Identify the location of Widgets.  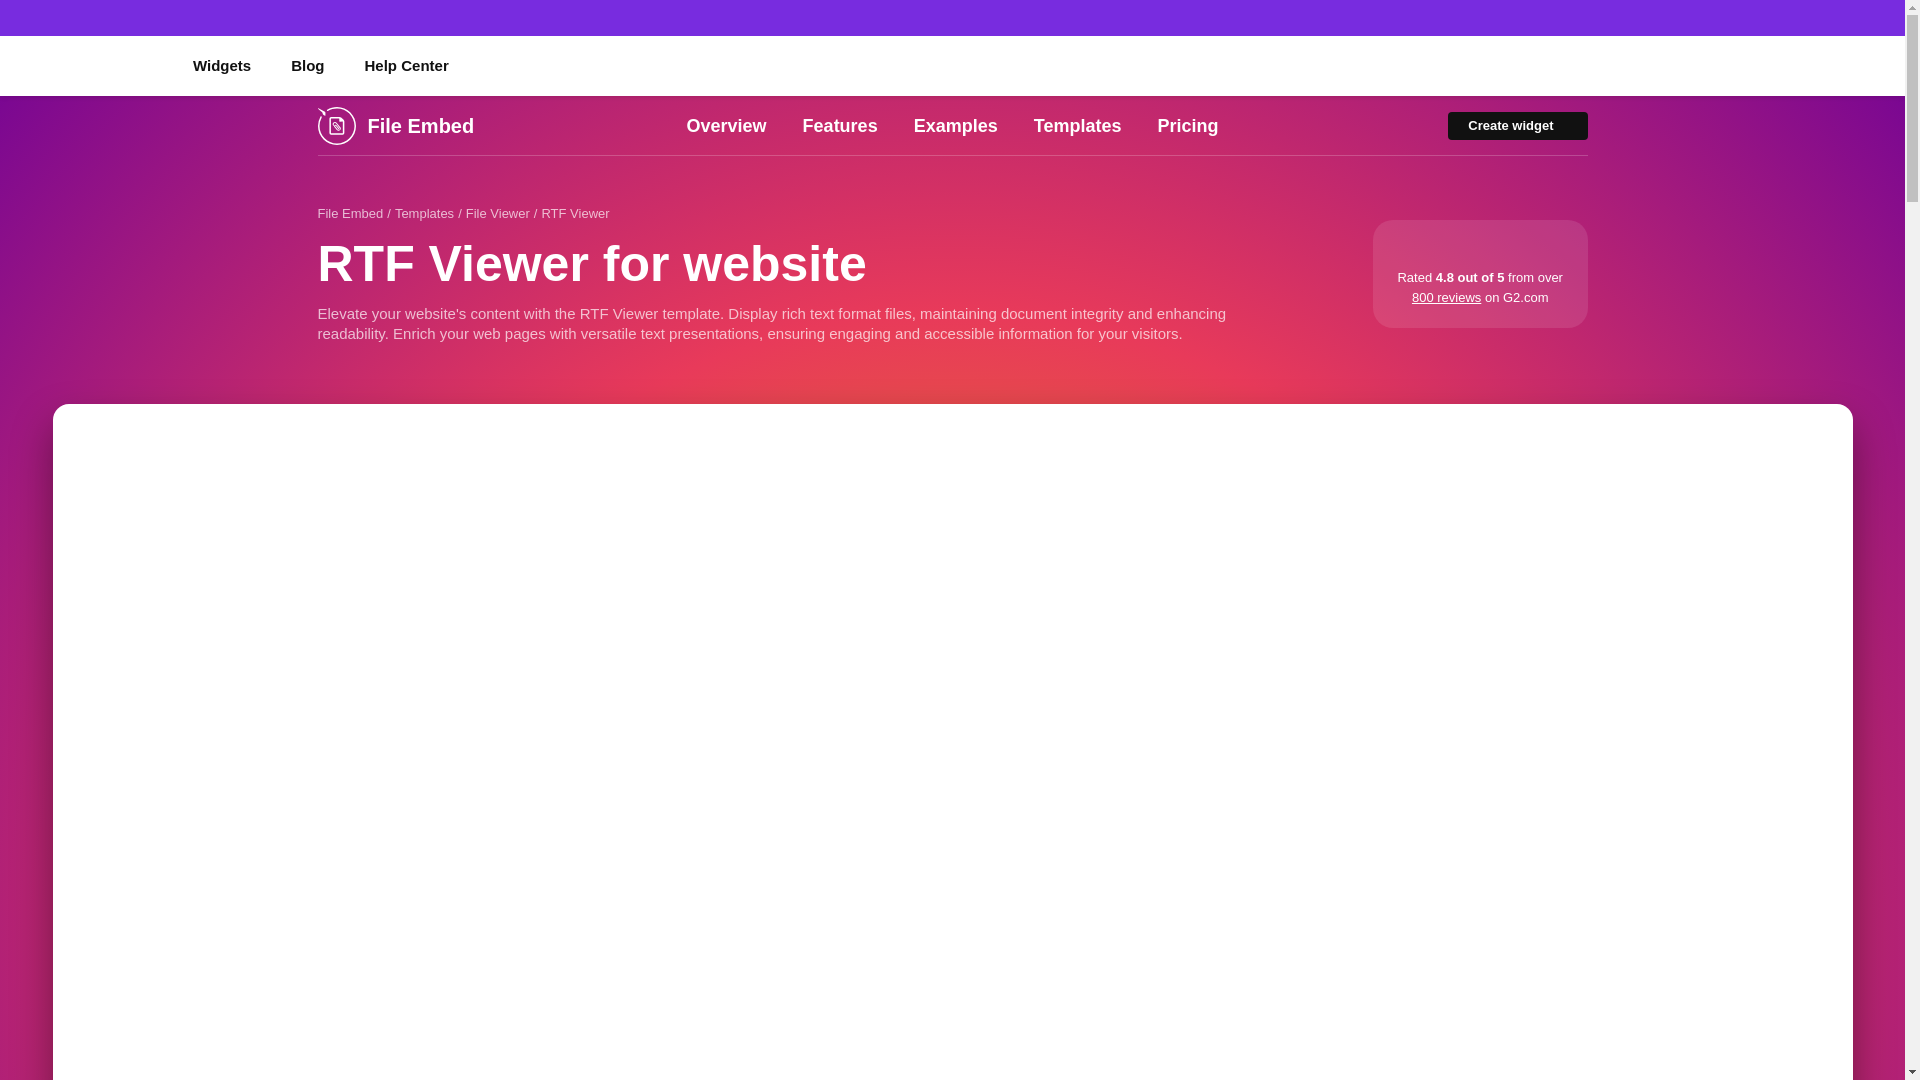
(221, 66).